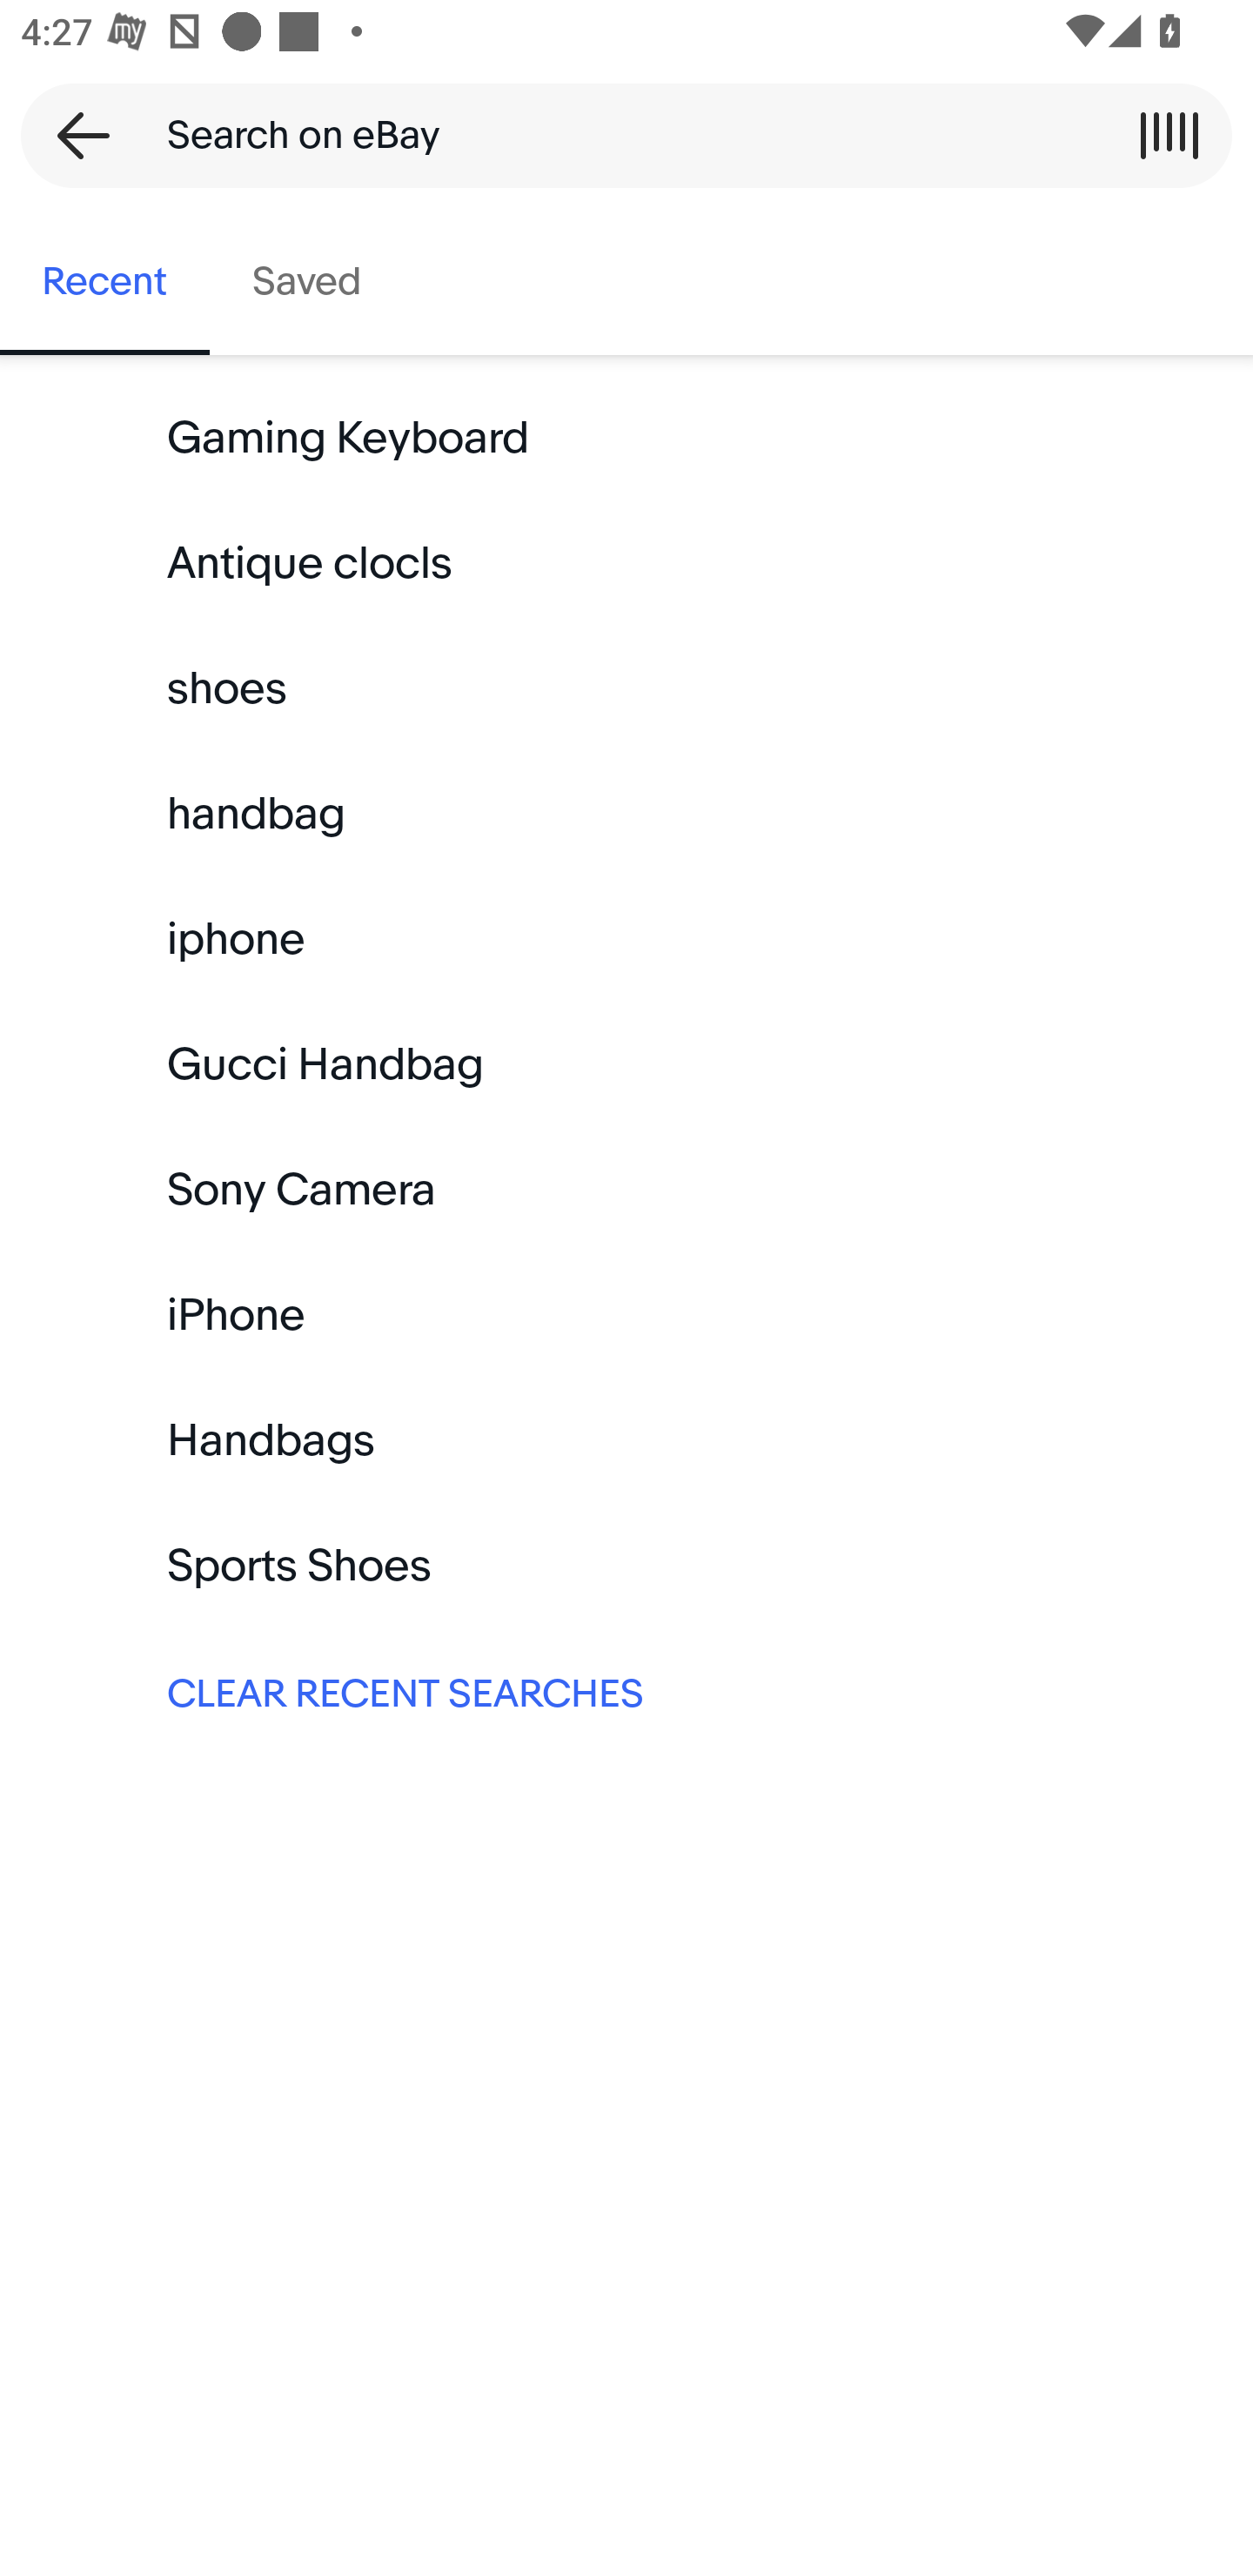 This screenshot has height=2576, width=1253. I want to click on iPhone Keyword search iPhone:, so click(626, 1314).